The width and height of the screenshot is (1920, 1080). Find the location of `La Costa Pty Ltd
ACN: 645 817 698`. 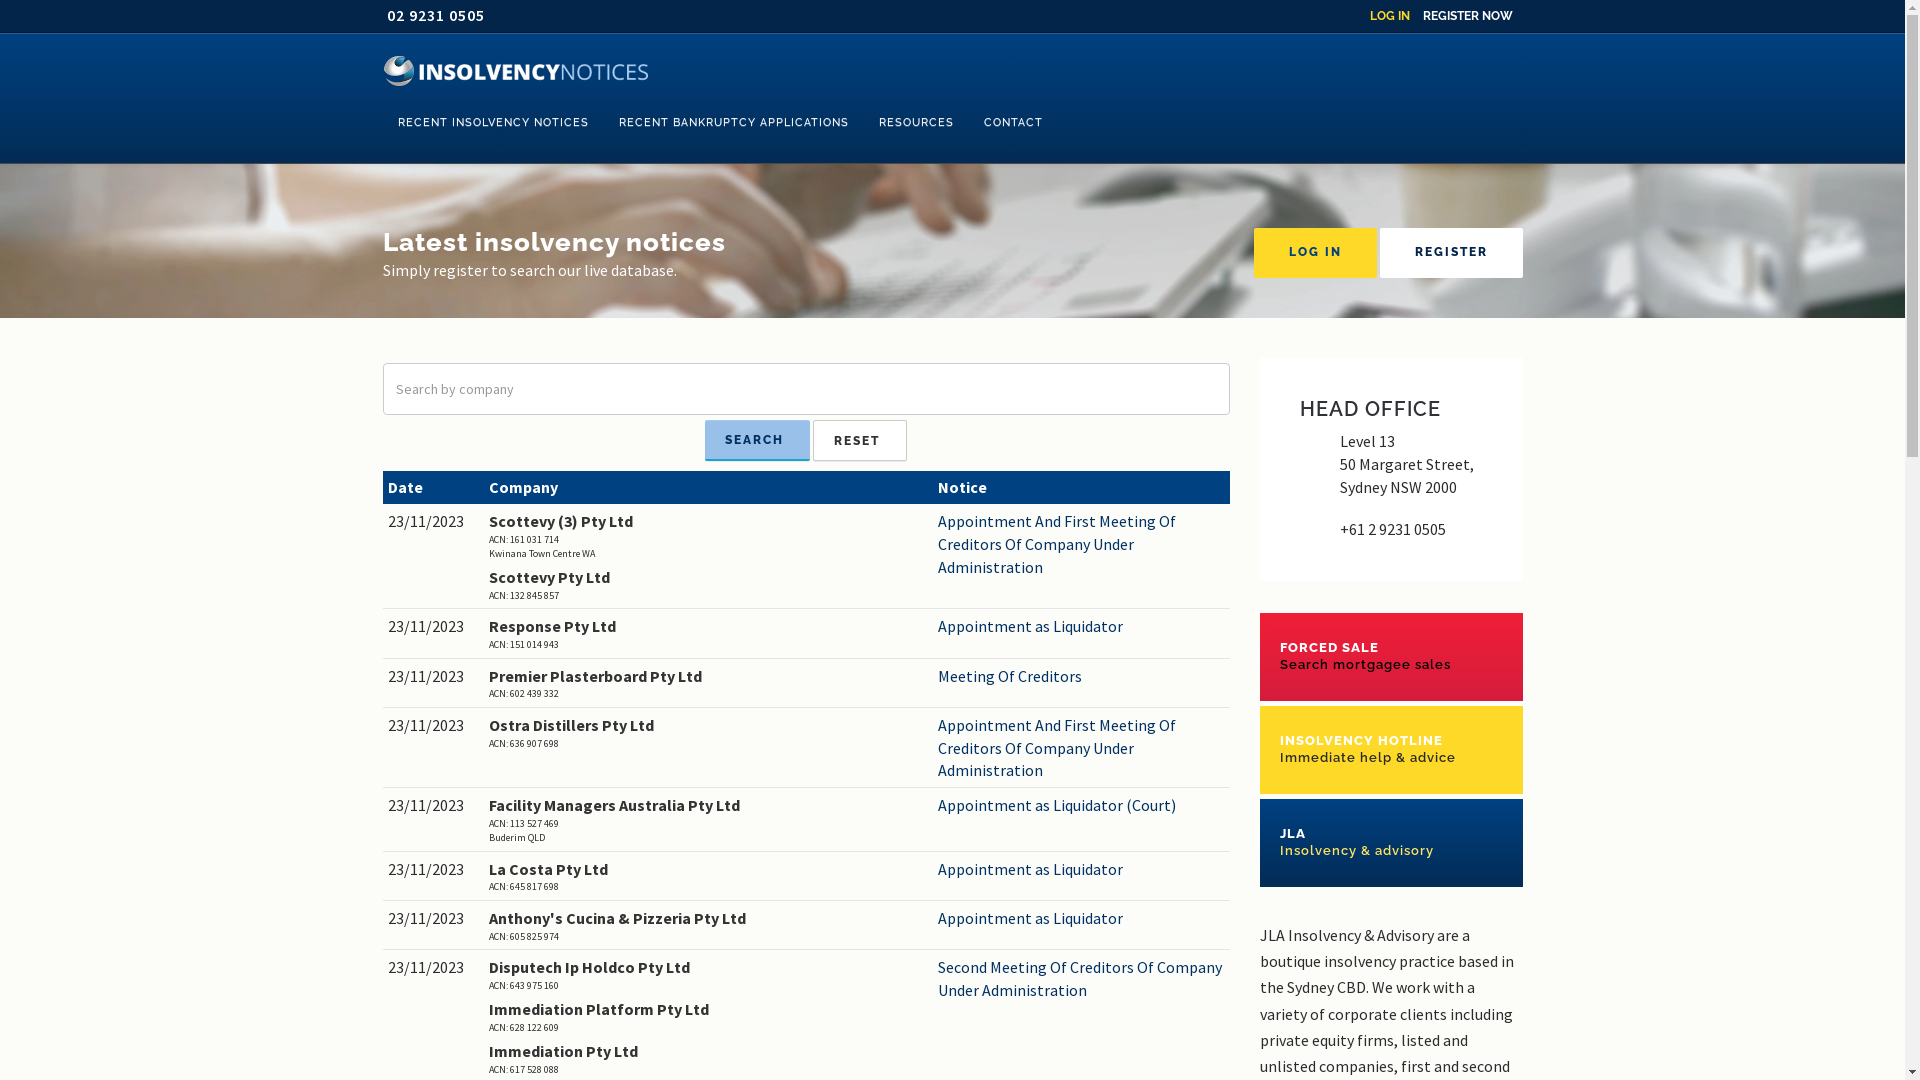

La Costa Pty Ltd
ACN: 645 817 698 is located at coordinates (708, 876).